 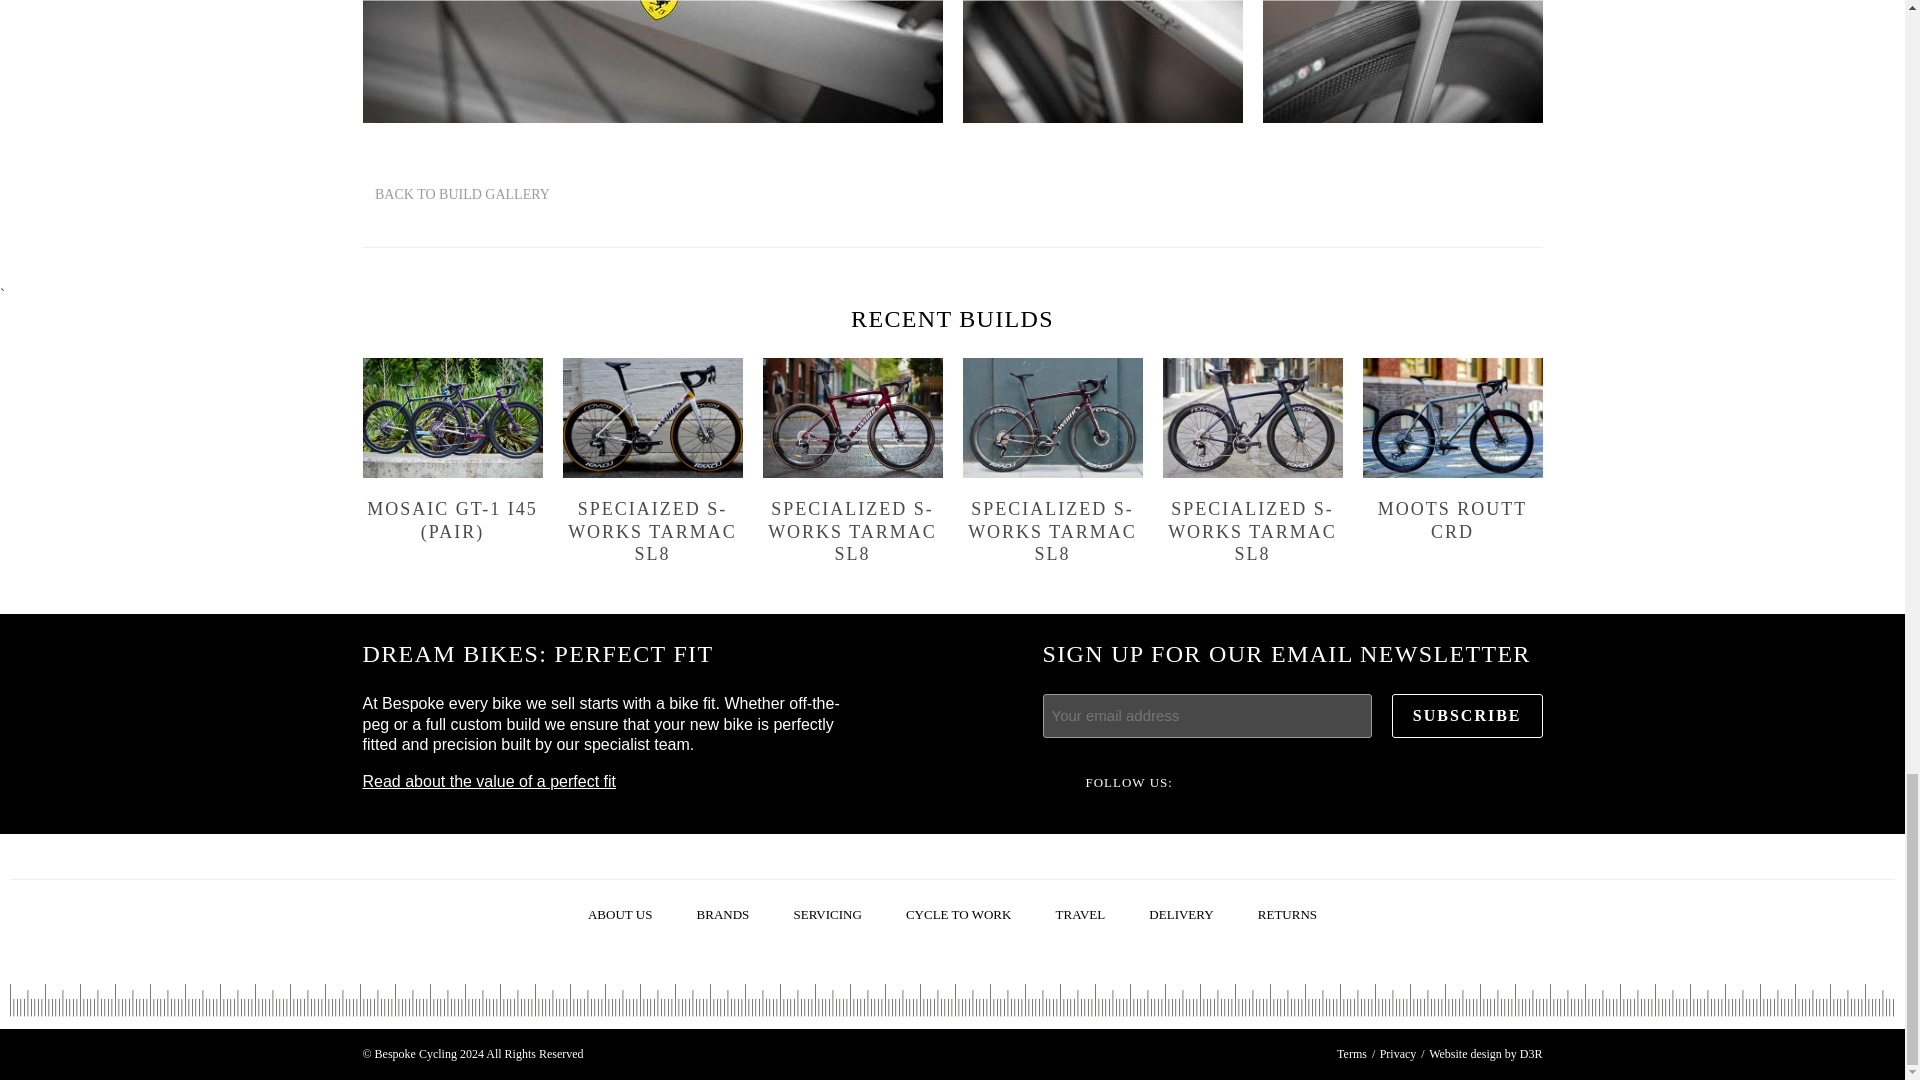 I want to click on MOOTS ROUTT CRD, so click(x=1451, y=450).